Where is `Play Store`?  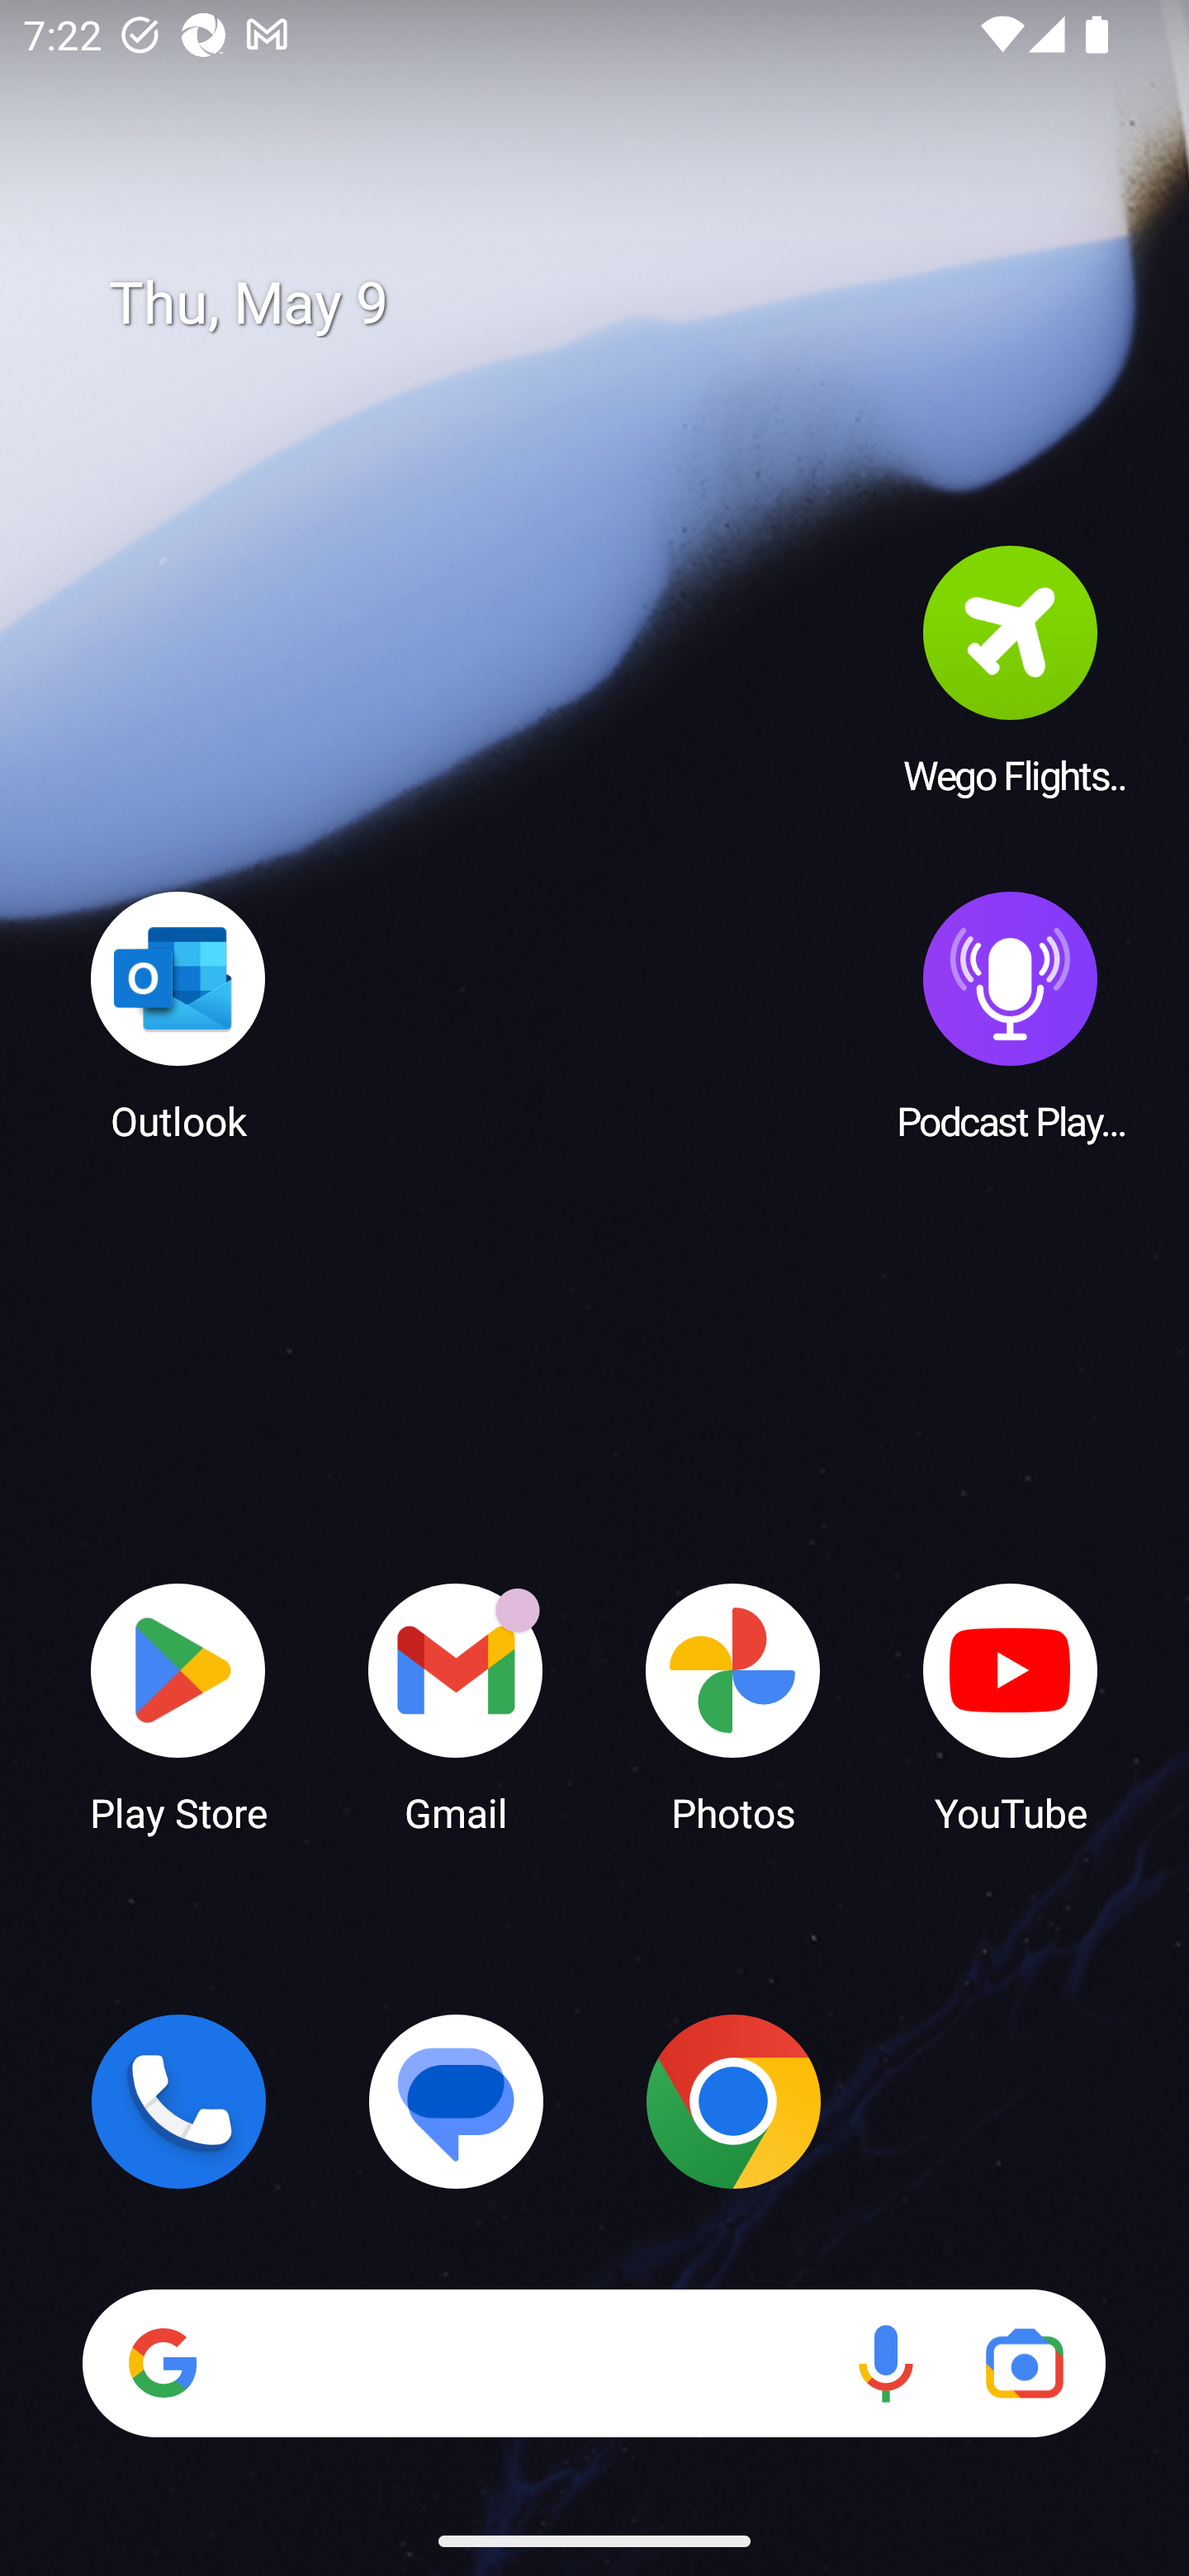 Play Store is located at coordinates (178, 1706).